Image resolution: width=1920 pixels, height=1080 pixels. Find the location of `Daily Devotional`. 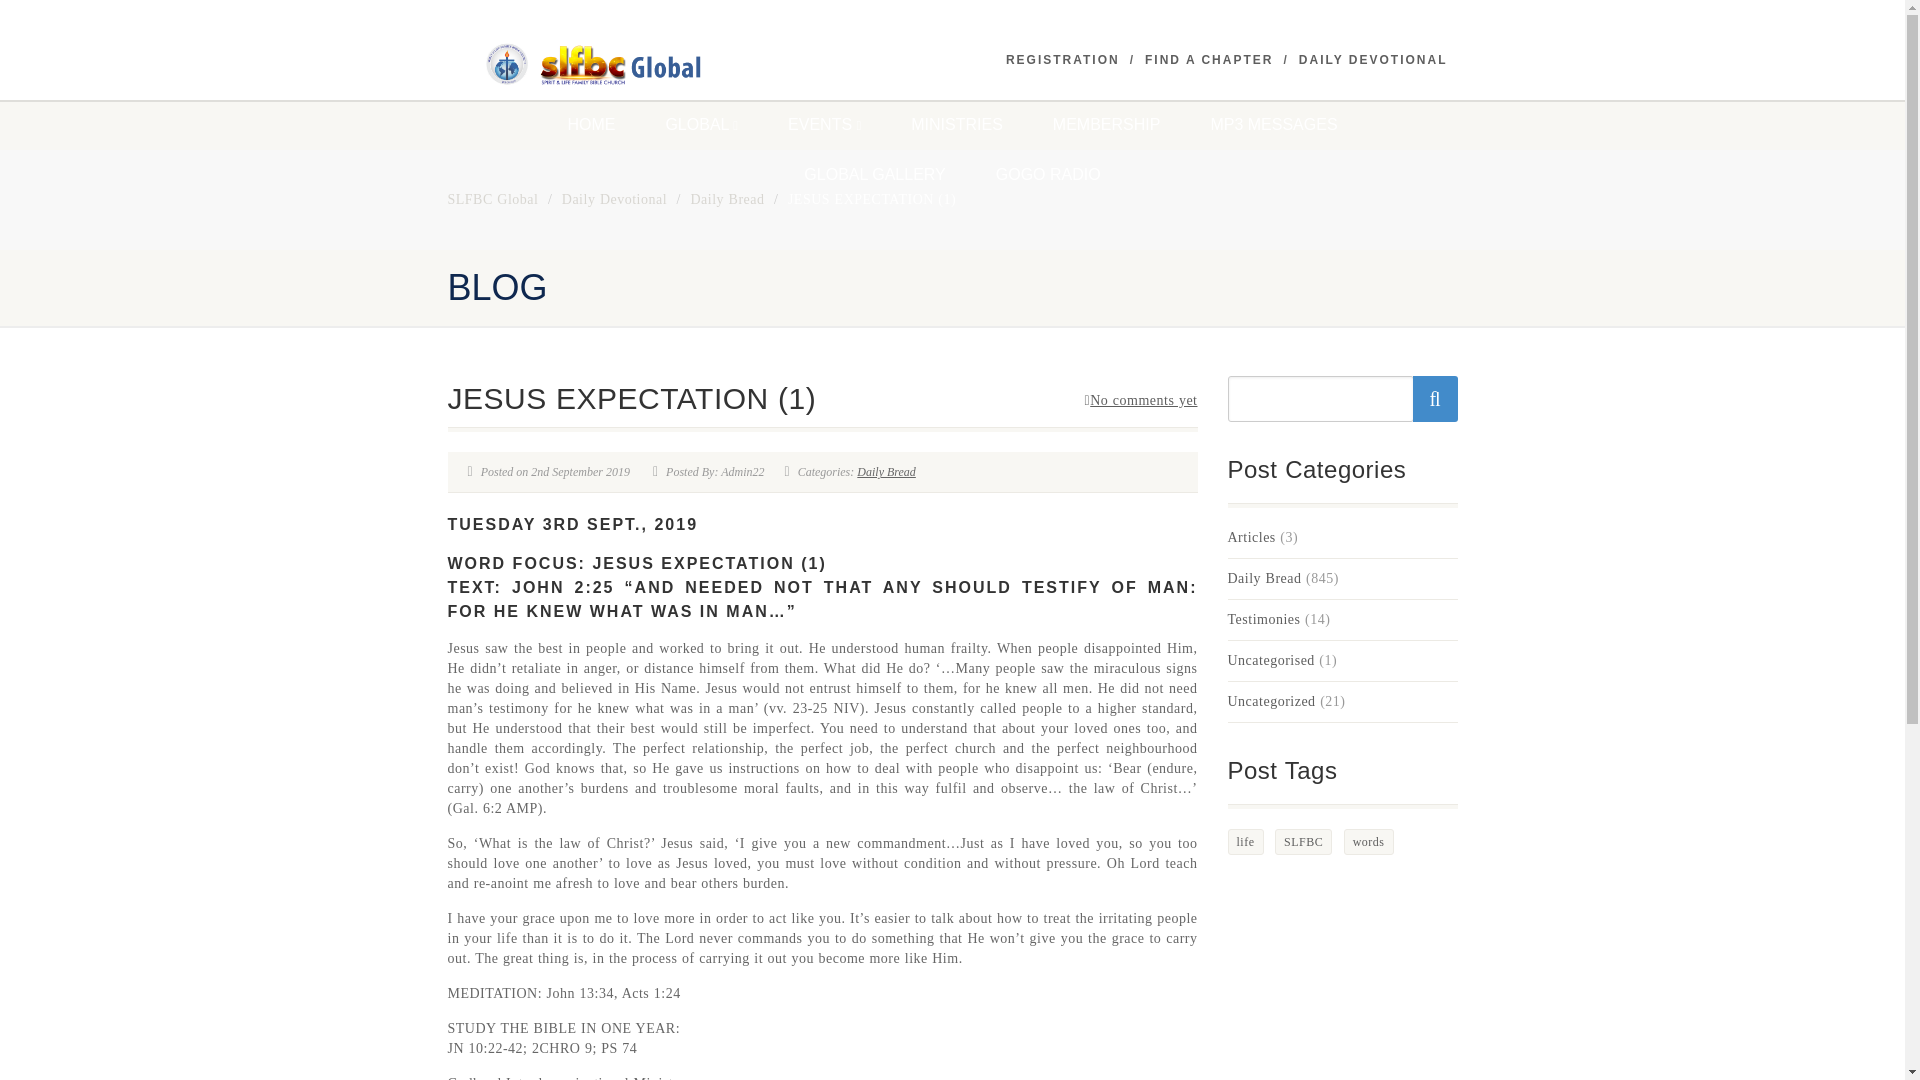

Daily Devotional is located at coordinates (614, 200).